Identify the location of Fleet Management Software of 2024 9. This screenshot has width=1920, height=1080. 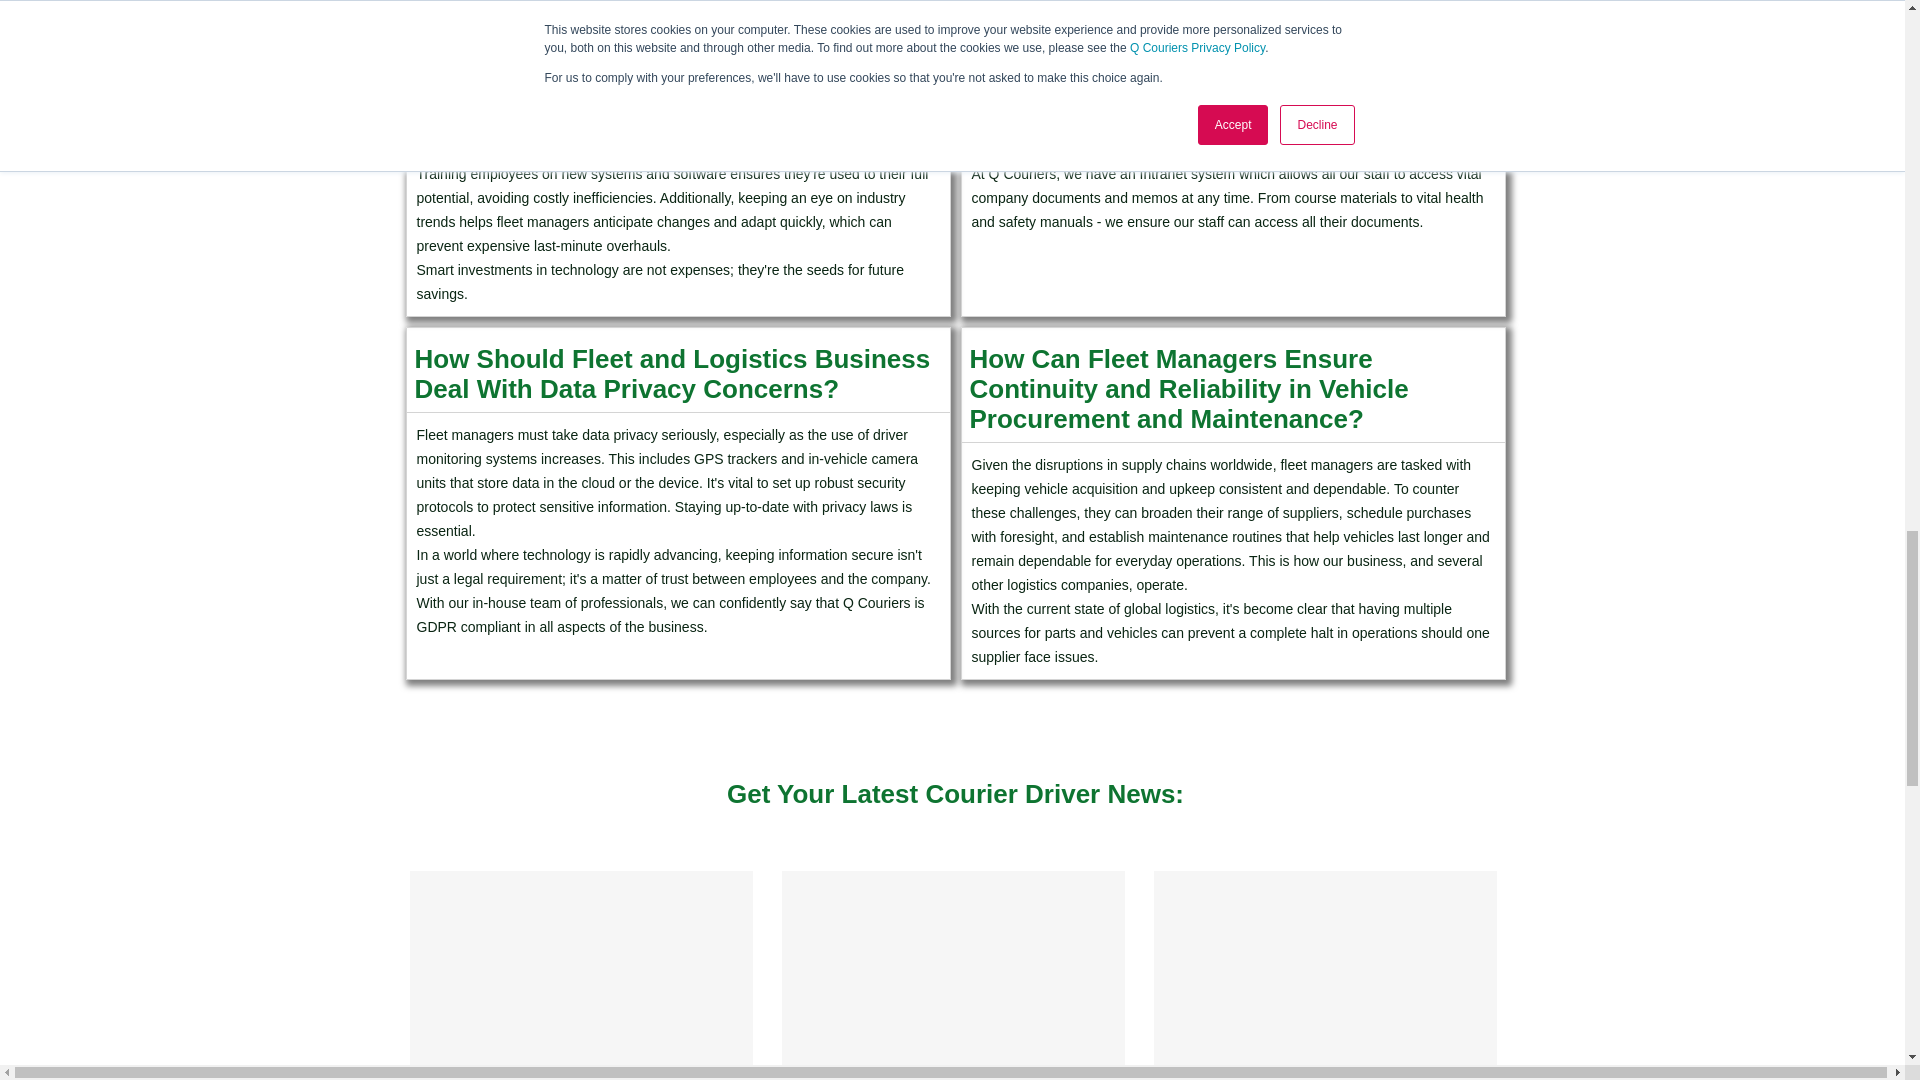
(953, 975).